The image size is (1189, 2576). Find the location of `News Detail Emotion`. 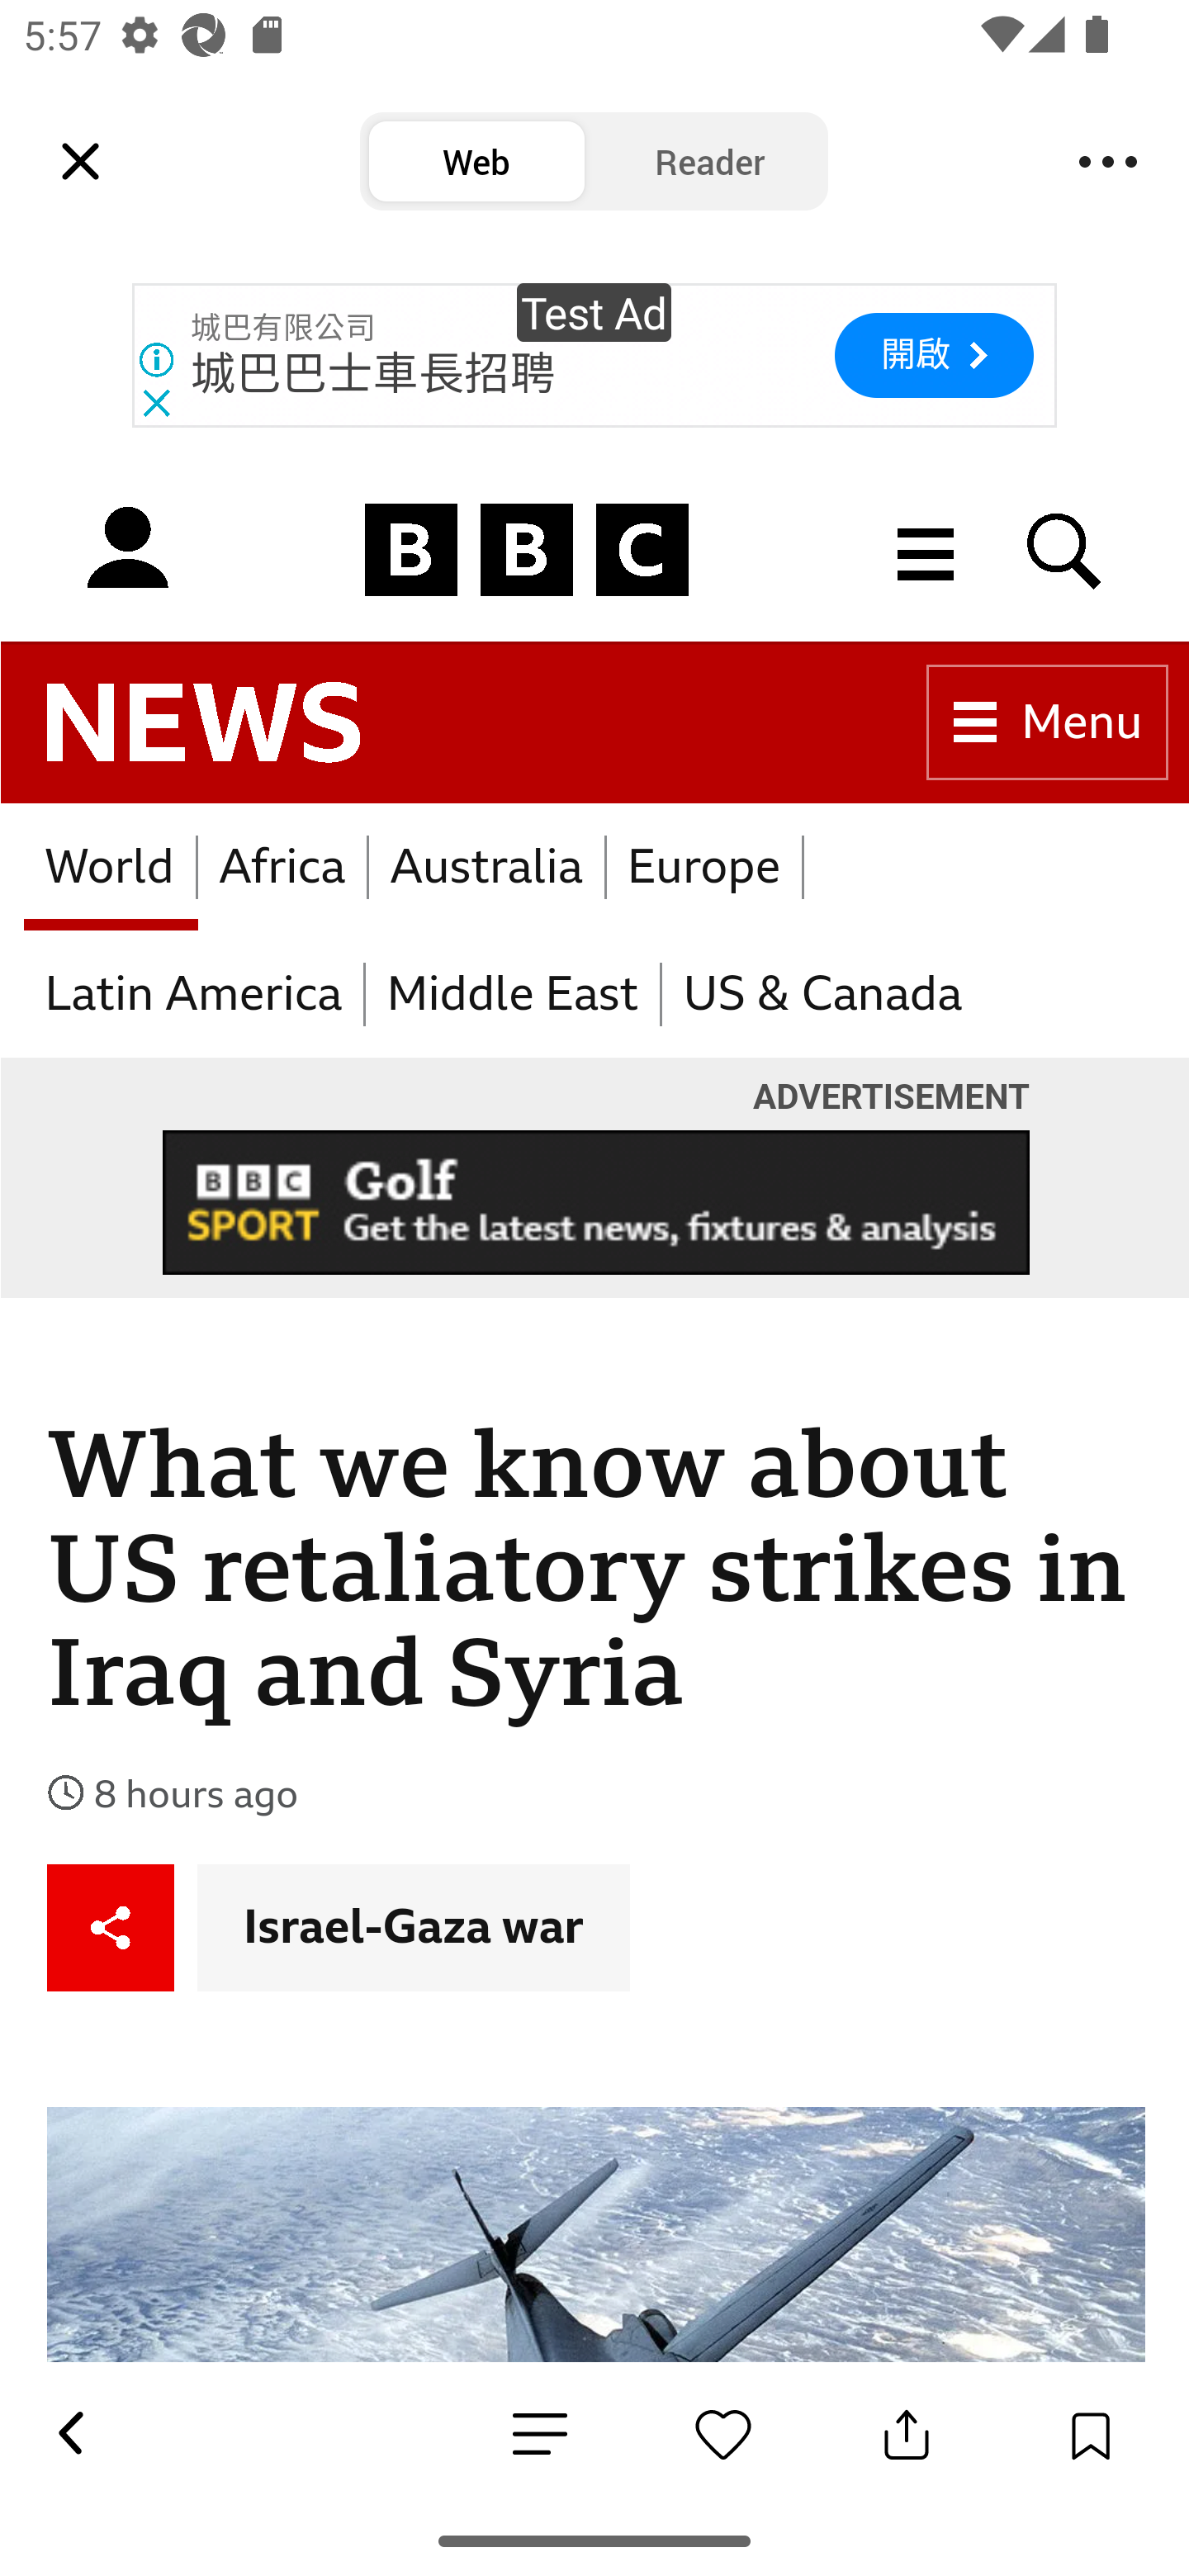

News Detail Emotion is located at coordinates (723, 2434).